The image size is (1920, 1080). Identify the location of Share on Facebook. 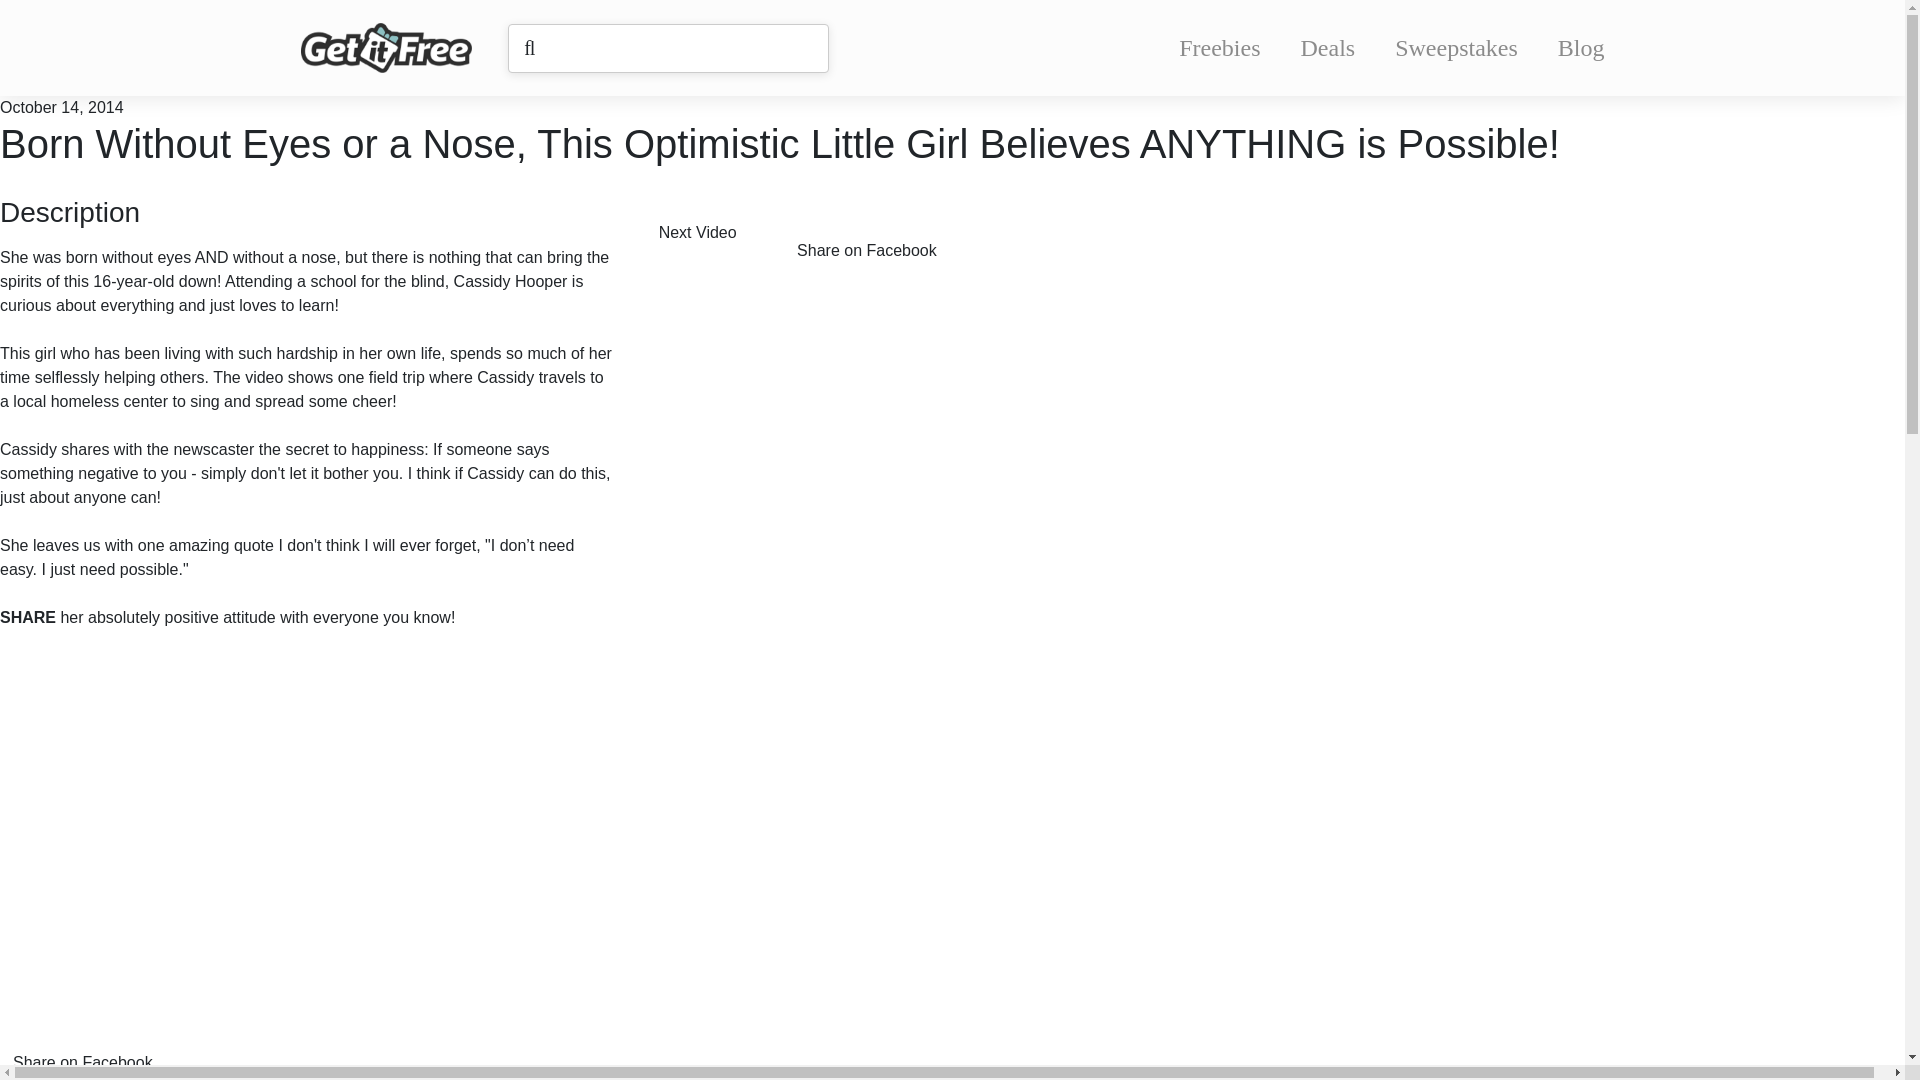
(881, 236).